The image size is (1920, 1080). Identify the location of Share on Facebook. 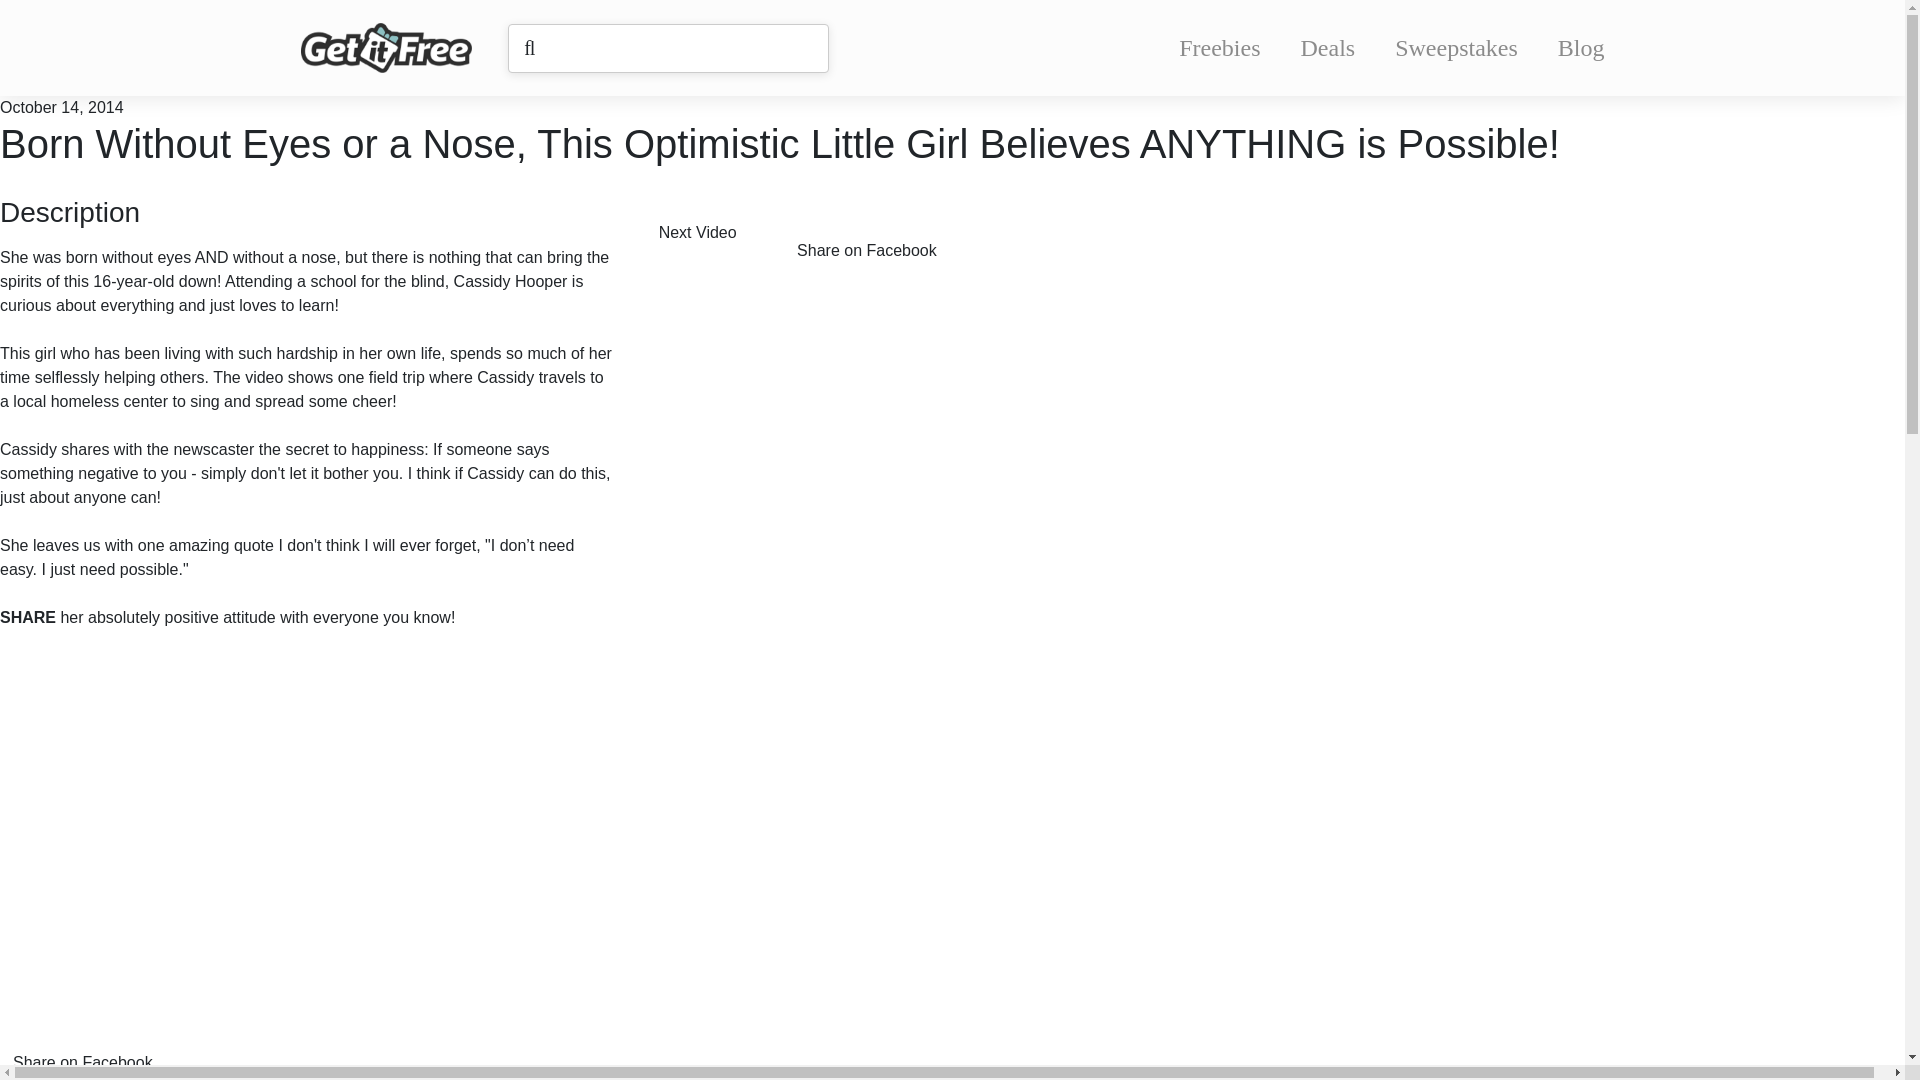
(881, 236).